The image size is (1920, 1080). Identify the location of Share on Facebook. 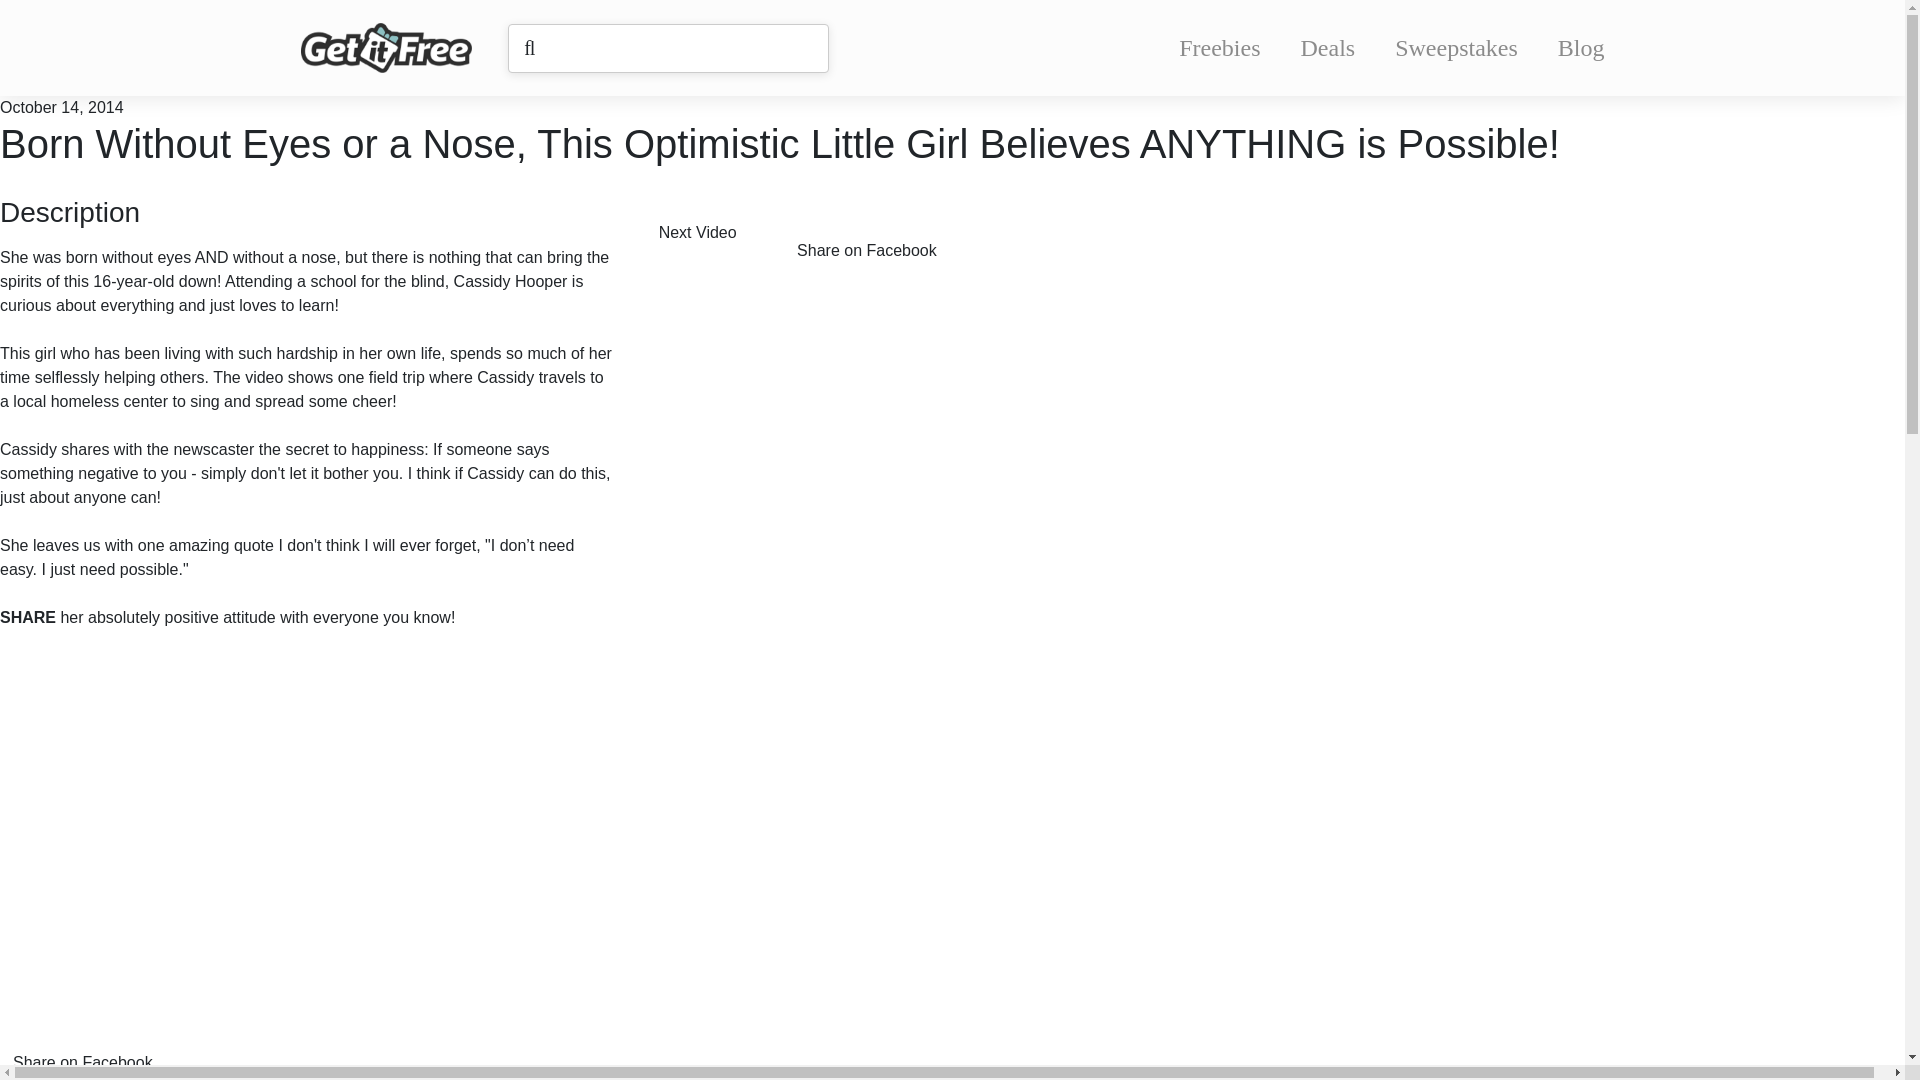
(881, 236).